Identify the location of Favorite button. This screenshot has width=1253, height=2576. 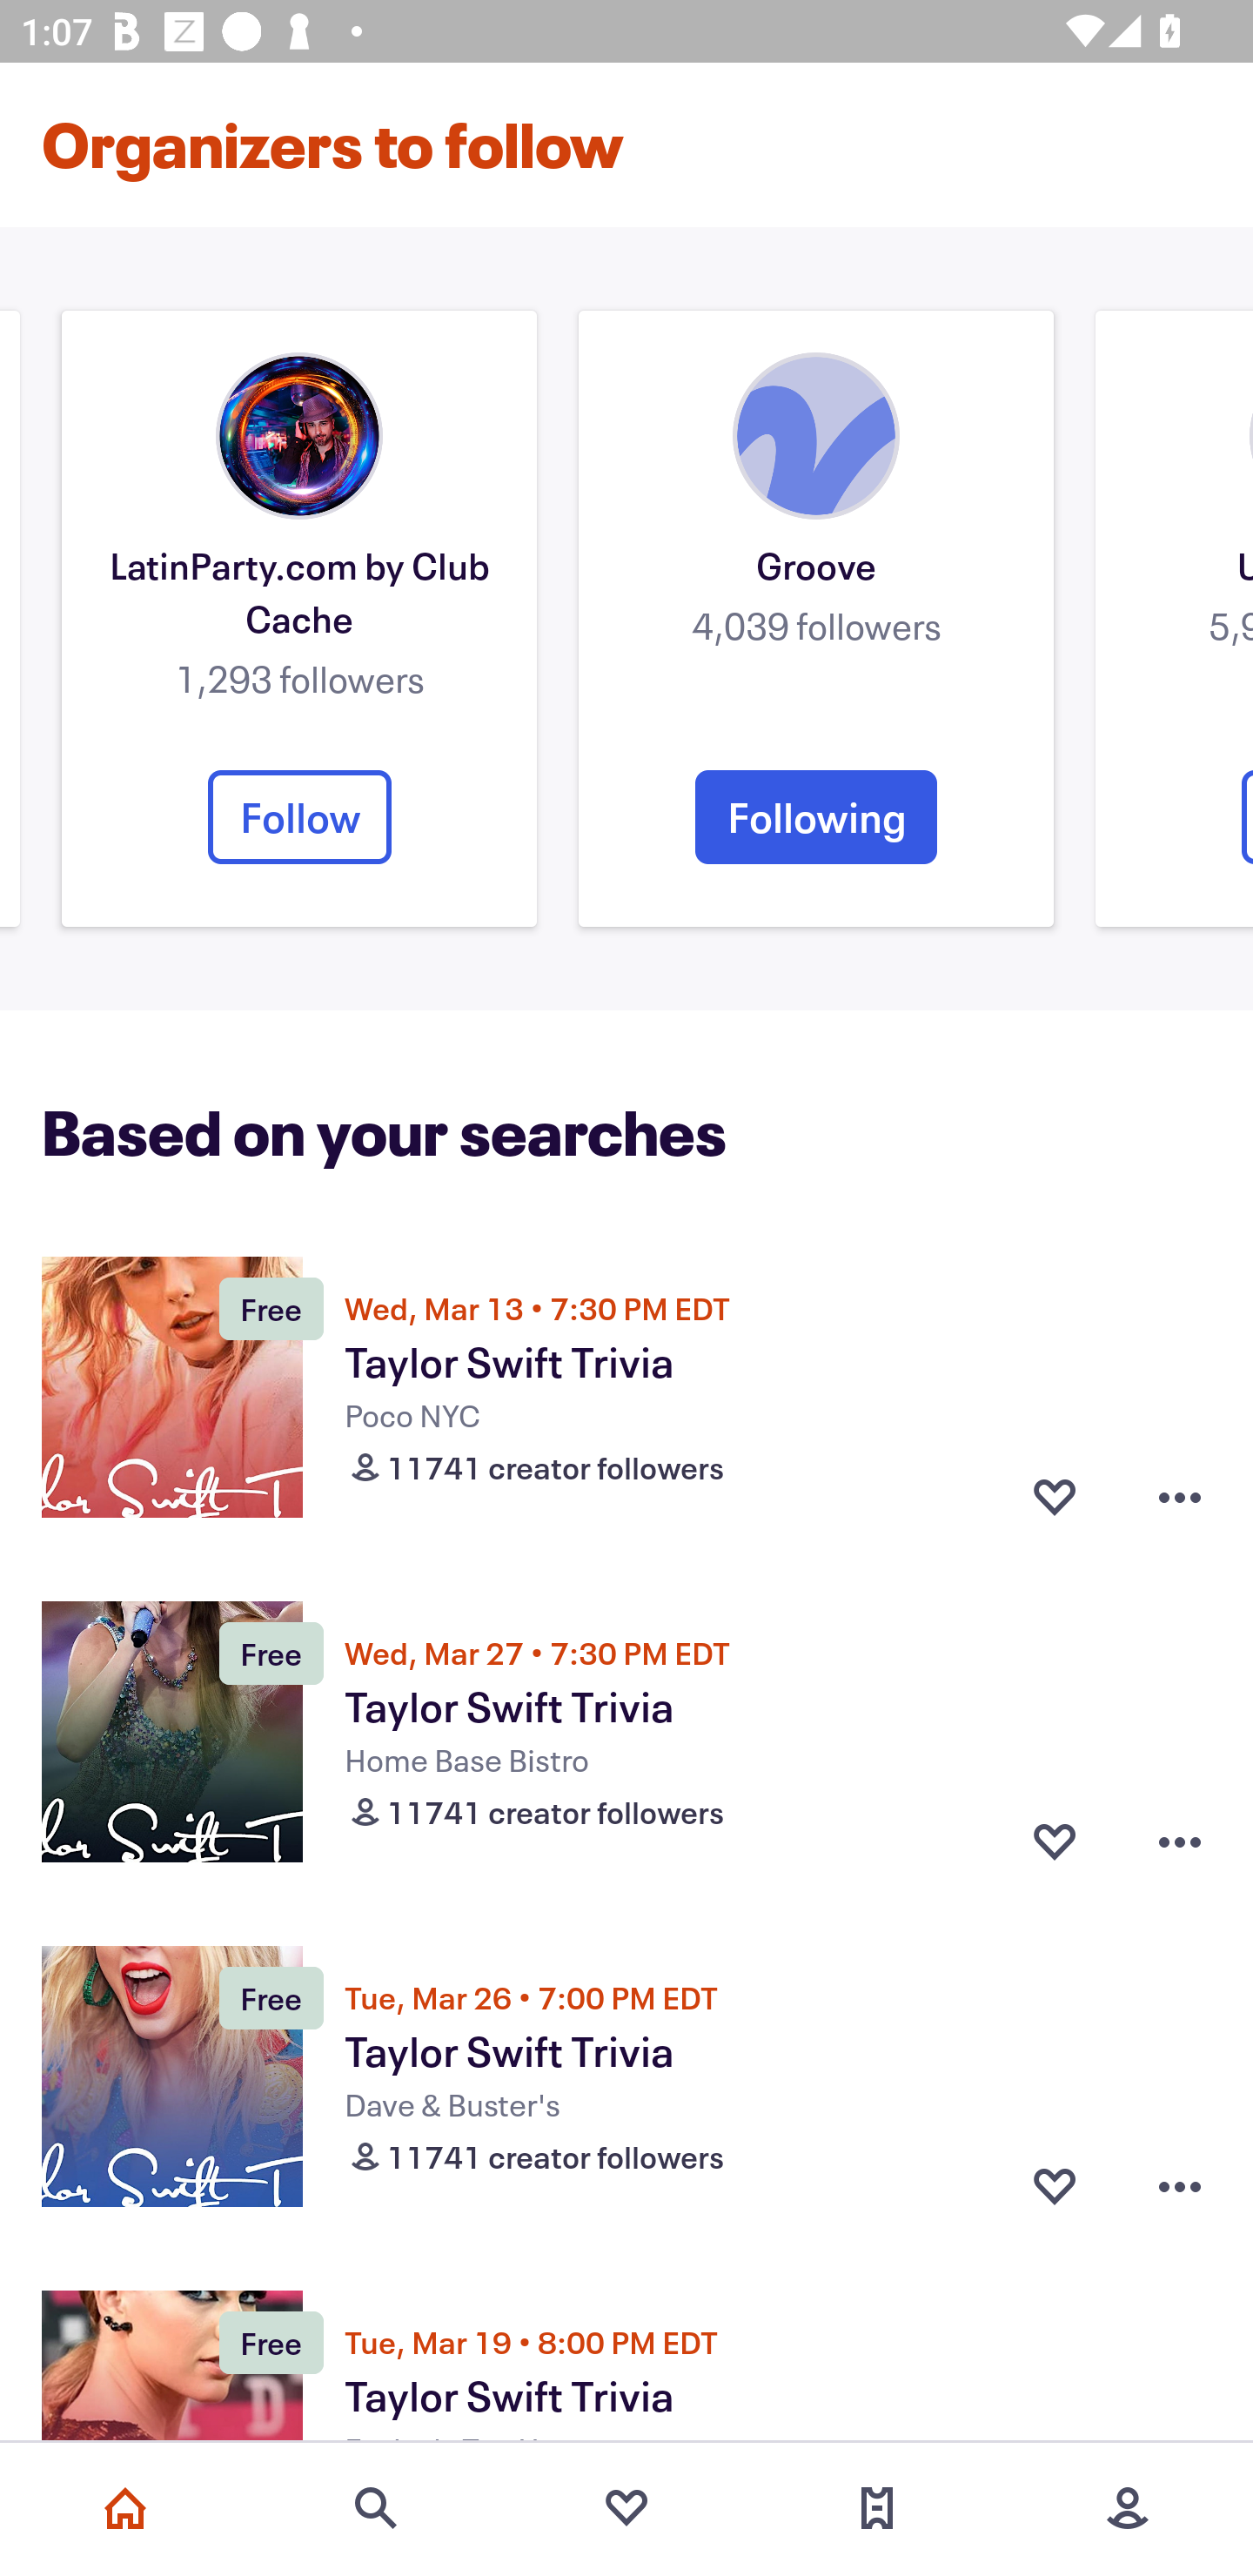
(1055, 2187).